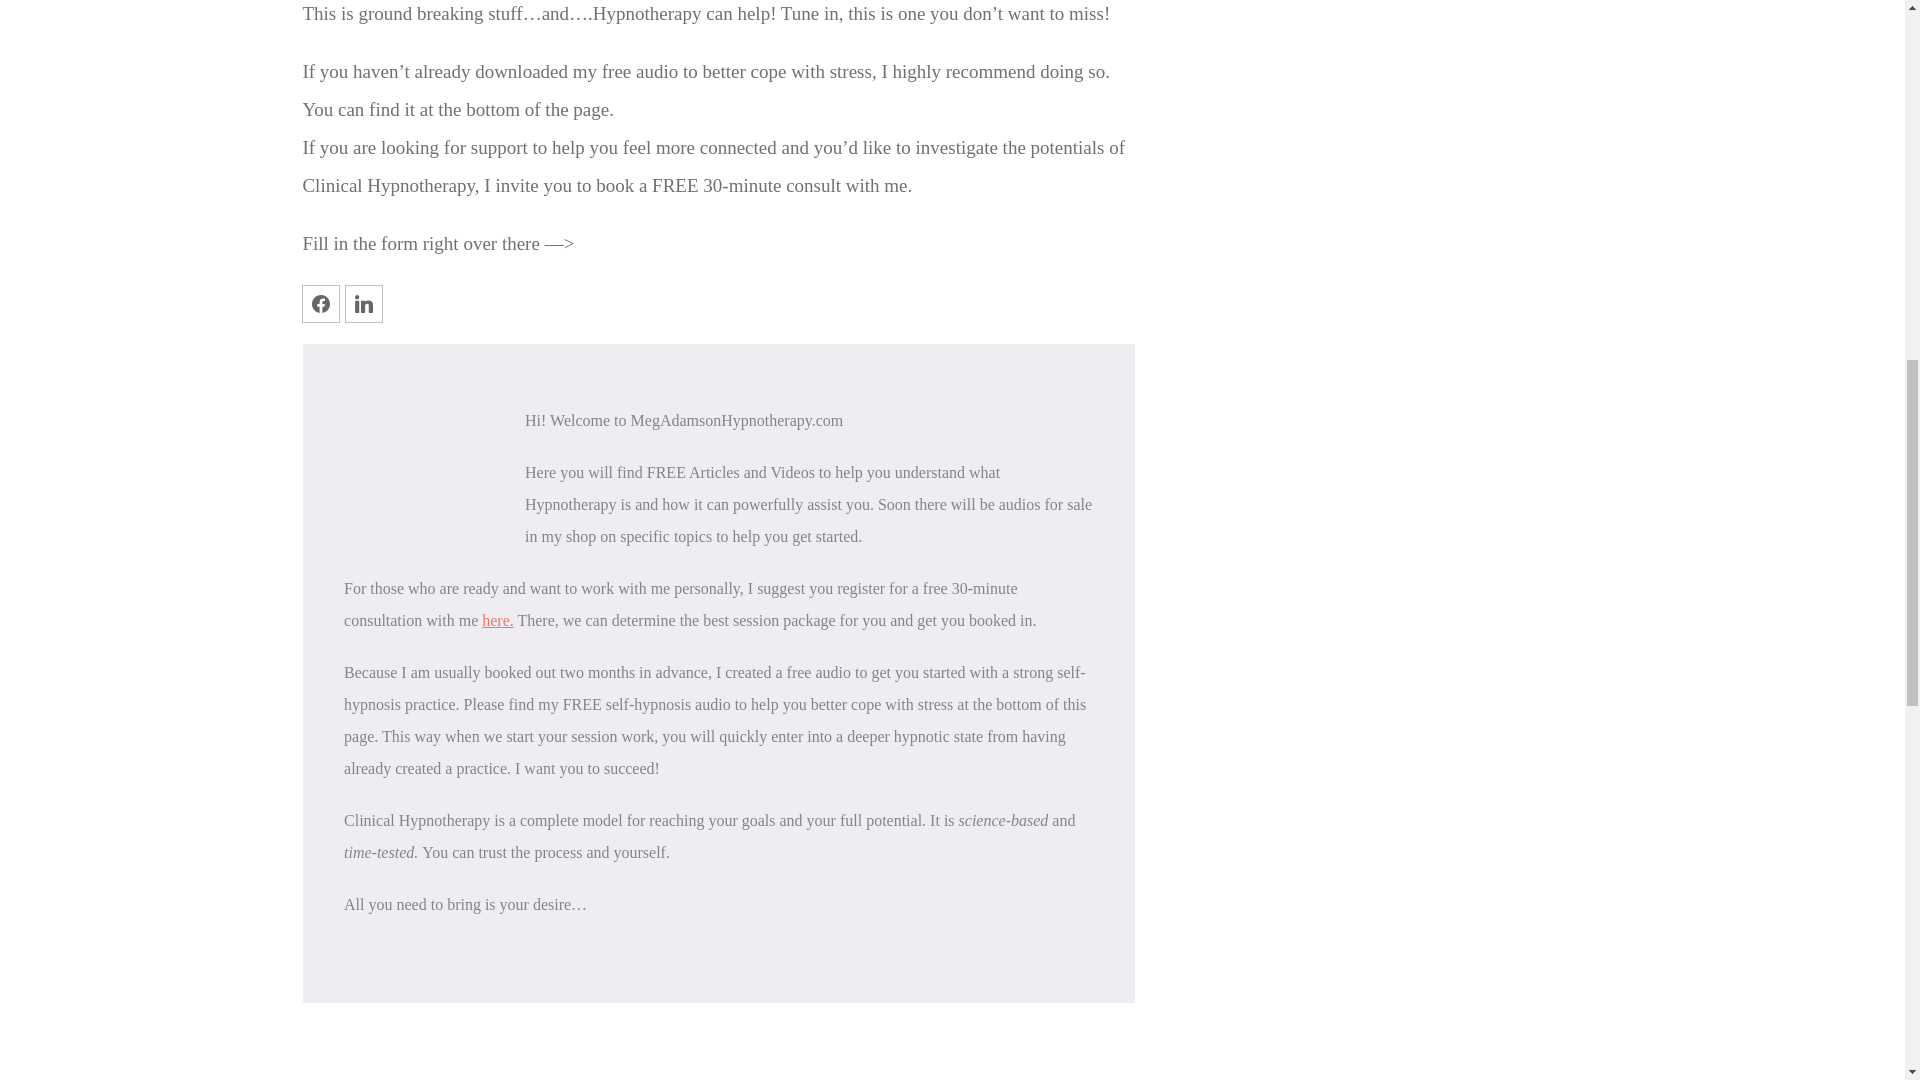 The width and height of the screenshot is (1920, 1080). Describe the element at coordinates (320, 304) in the screenshot. I see `Share on Facebook` at that location.